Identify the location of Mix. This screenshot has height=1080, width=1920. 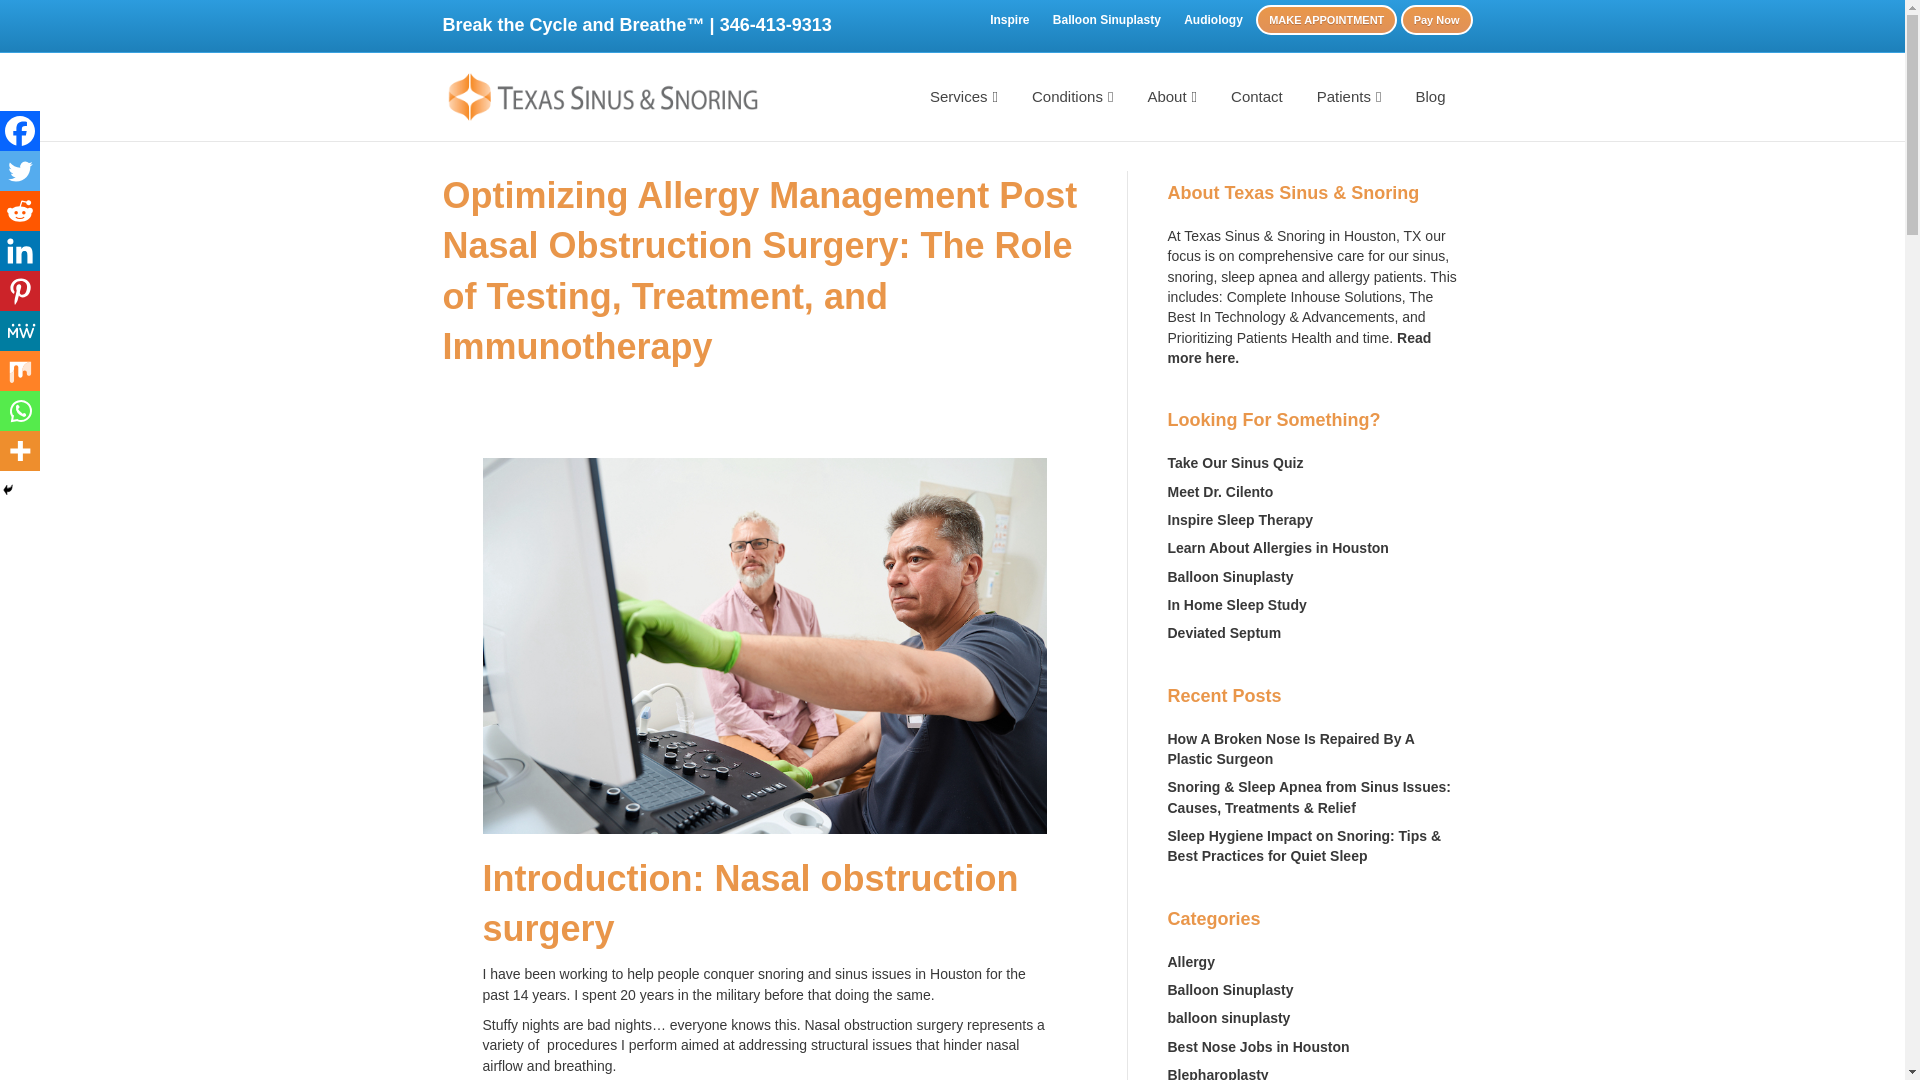
(20, 370).